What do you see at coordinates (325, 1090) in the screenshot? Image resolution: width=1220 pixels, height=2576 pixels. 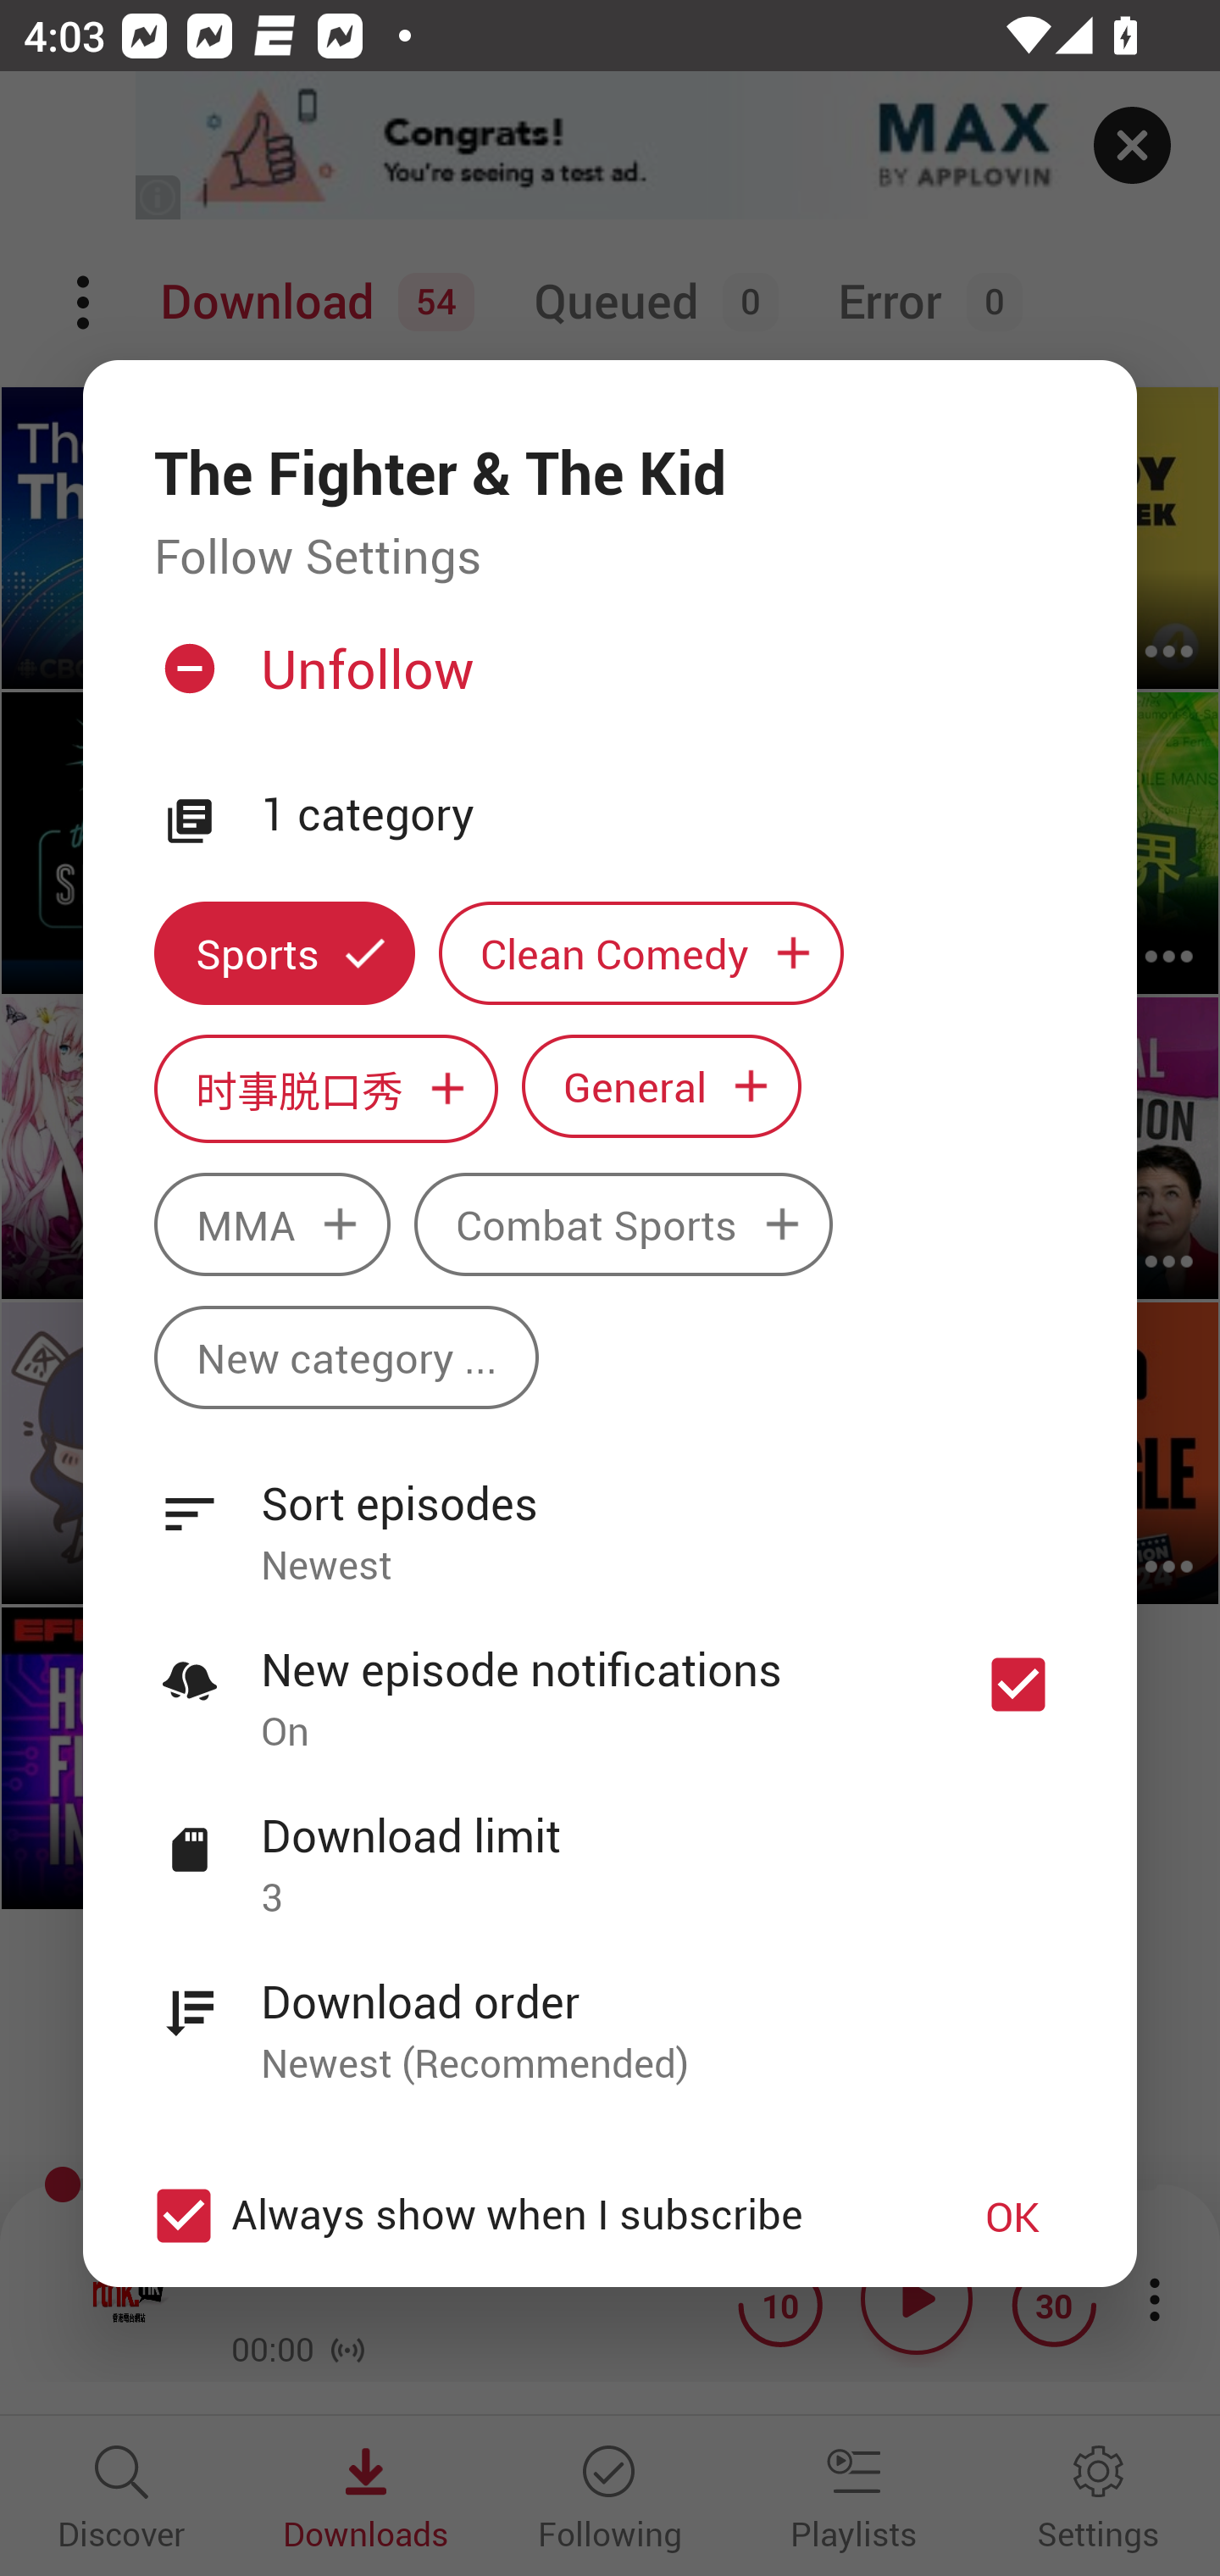 I see `时事脱口秀` at bounding box center [325, 1090].